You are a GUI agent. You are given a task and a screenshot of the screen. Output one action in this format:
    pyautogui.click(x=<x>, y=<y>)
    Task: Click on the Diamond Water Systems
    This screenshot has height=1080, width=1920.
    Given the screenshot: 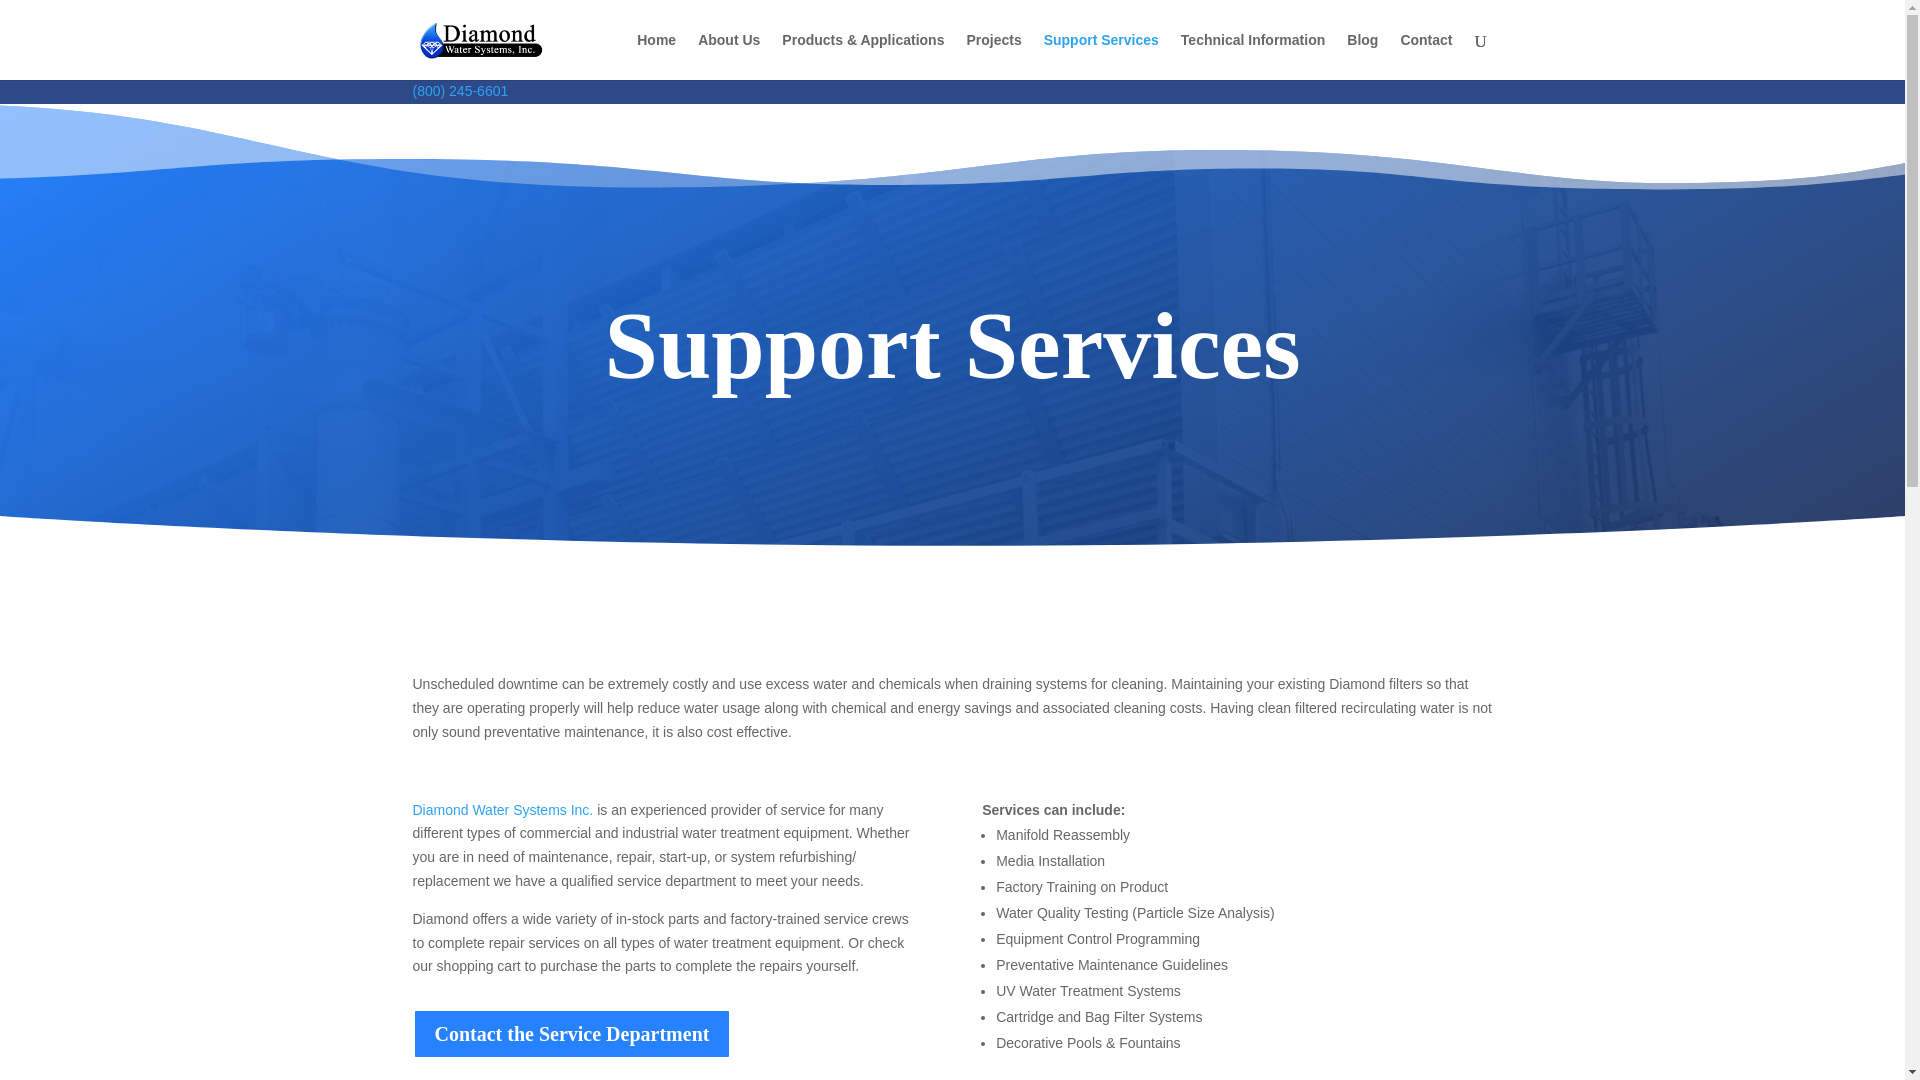 What is the action you would take?
    pyautogui.click(x=480, y=39)
    